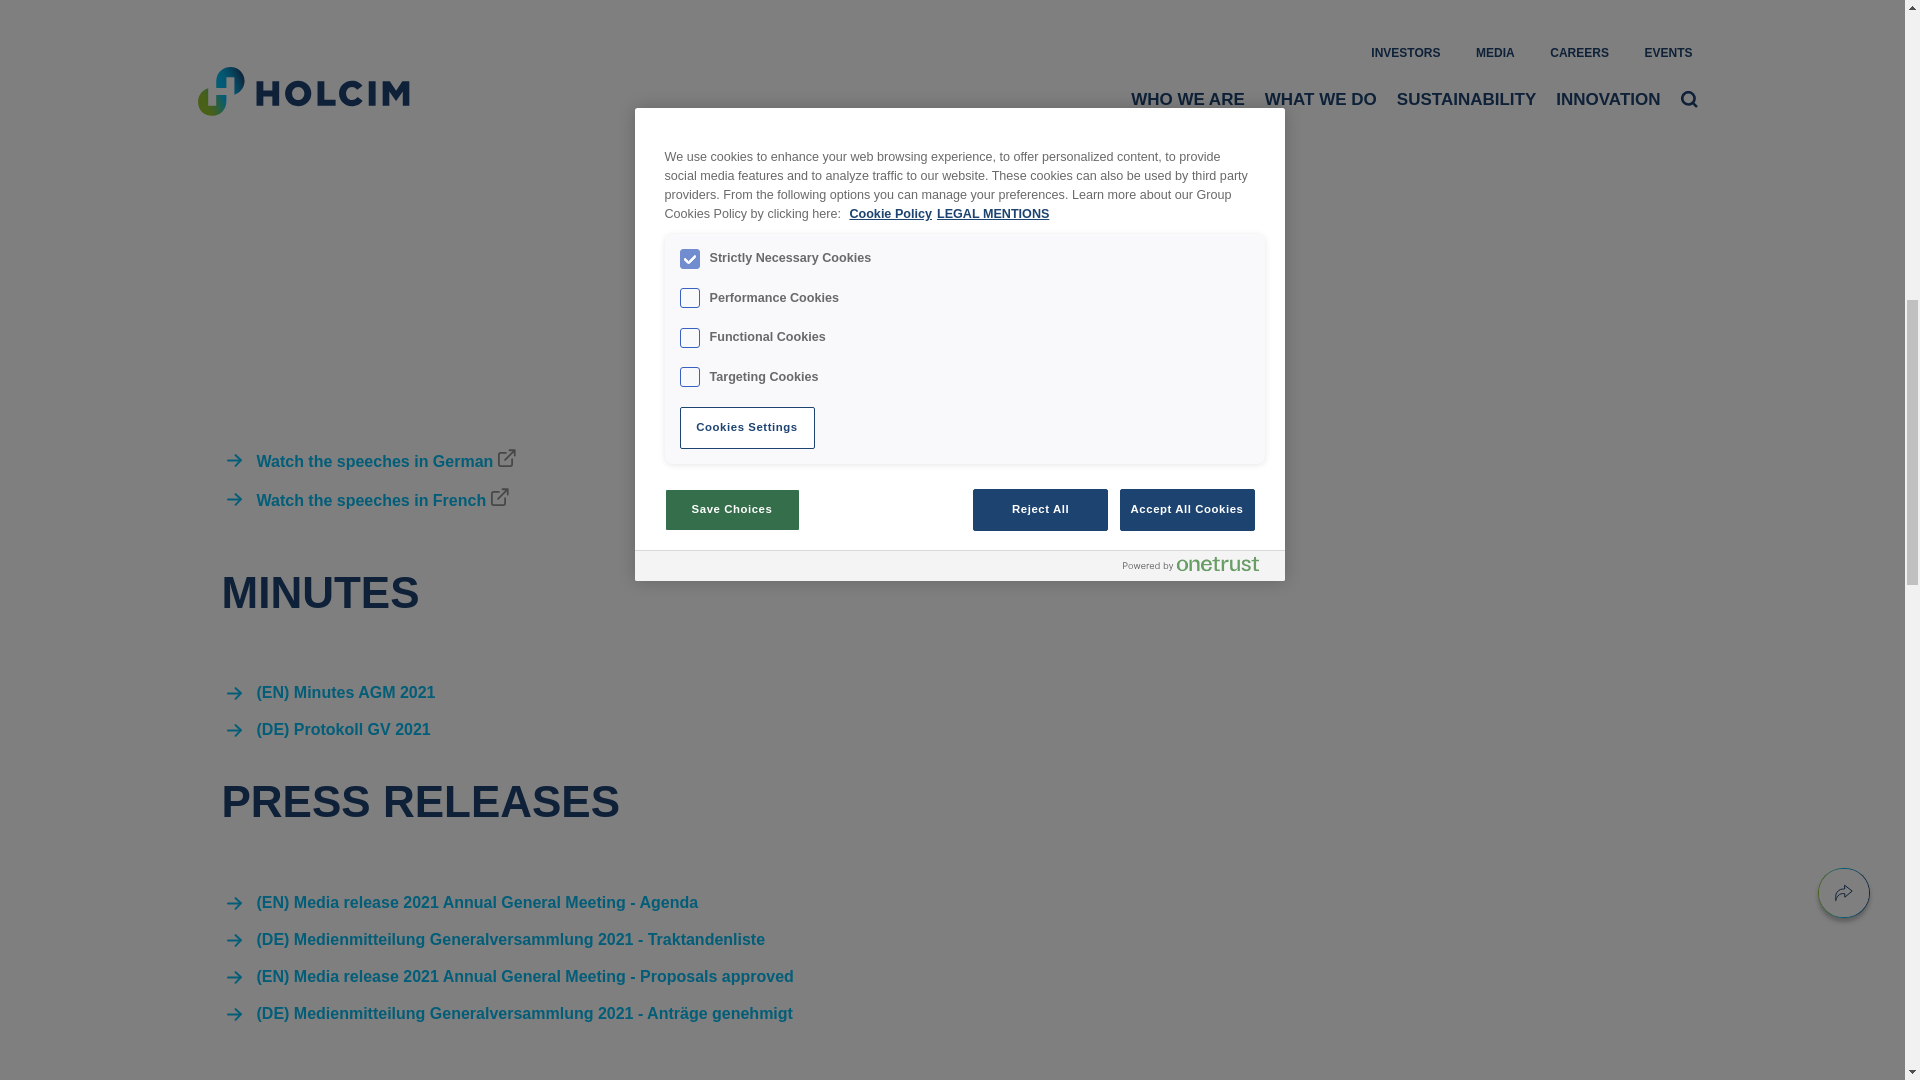  Describe the element at coordinates (382, 500) in the screenshot. I see `Watch the speeches in French` at that location.